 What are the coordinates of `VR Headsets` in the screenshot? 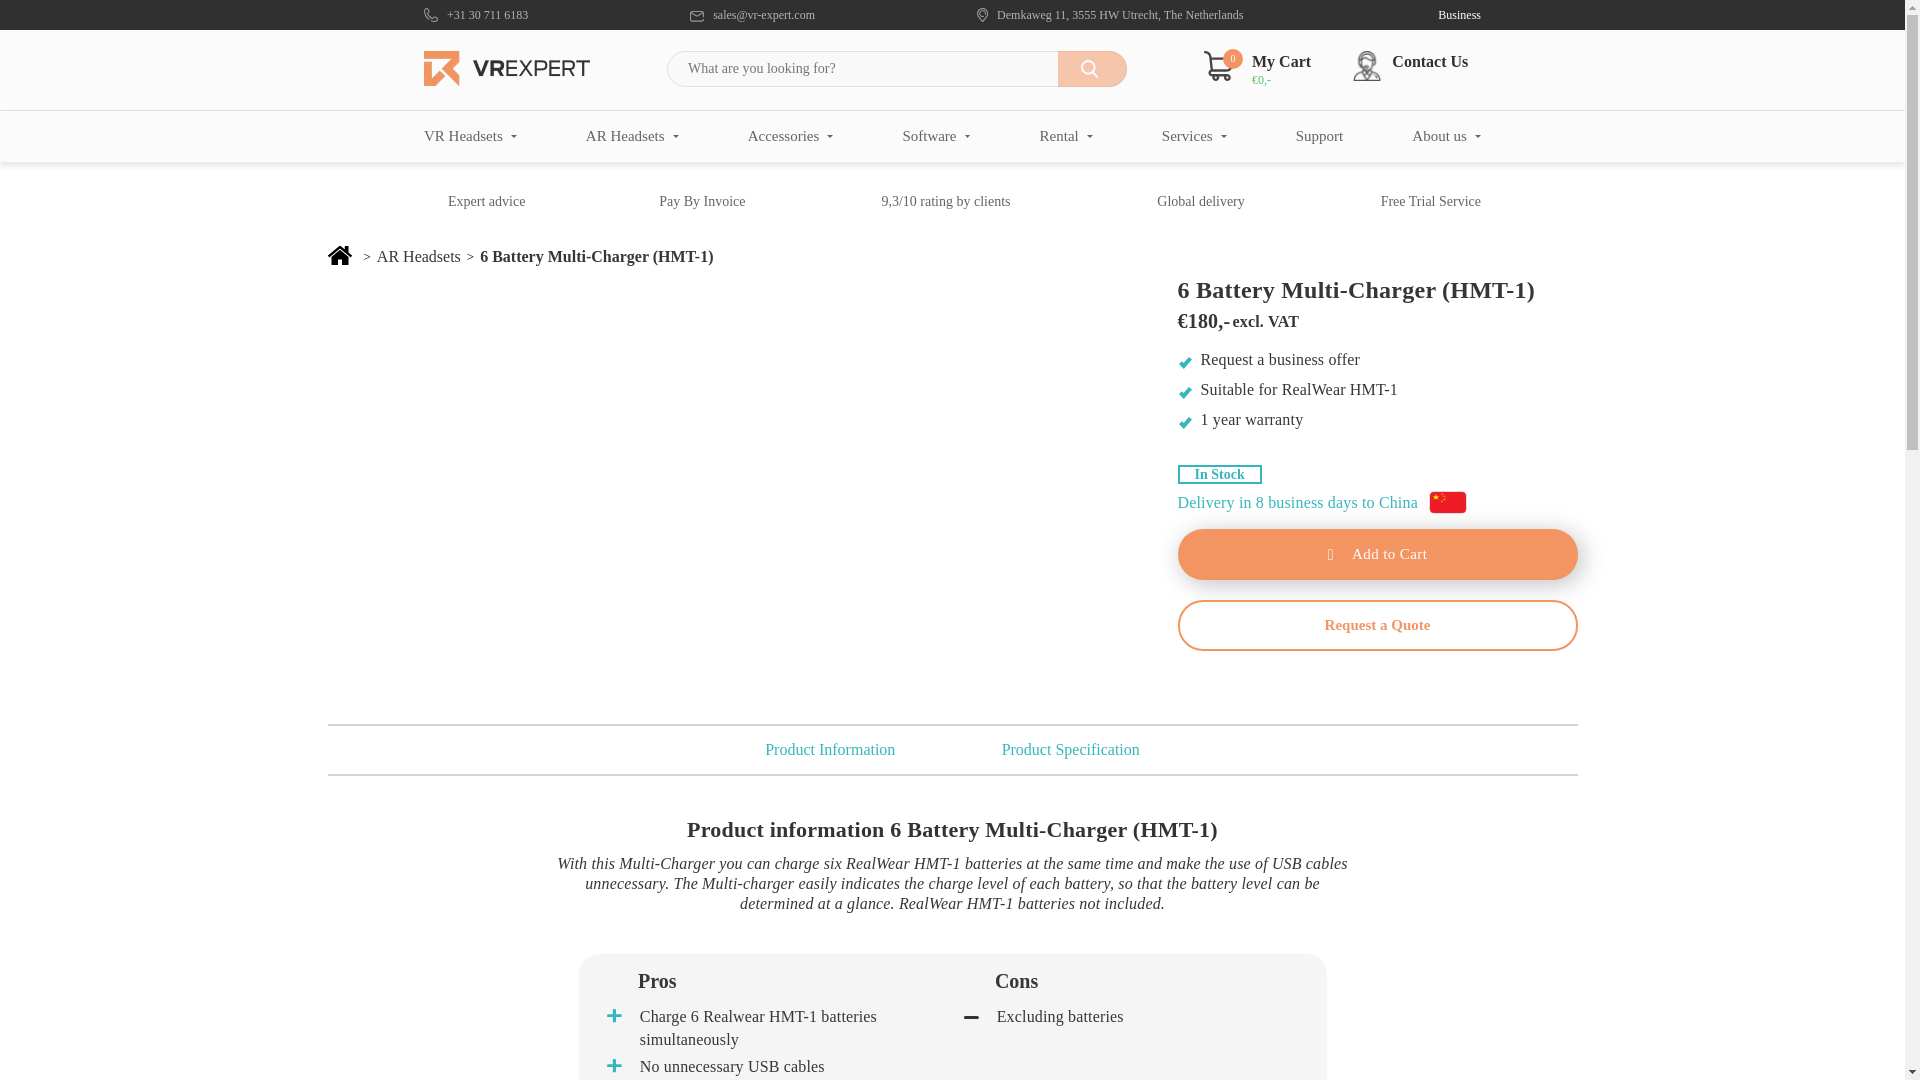 It's located at (470, 136).